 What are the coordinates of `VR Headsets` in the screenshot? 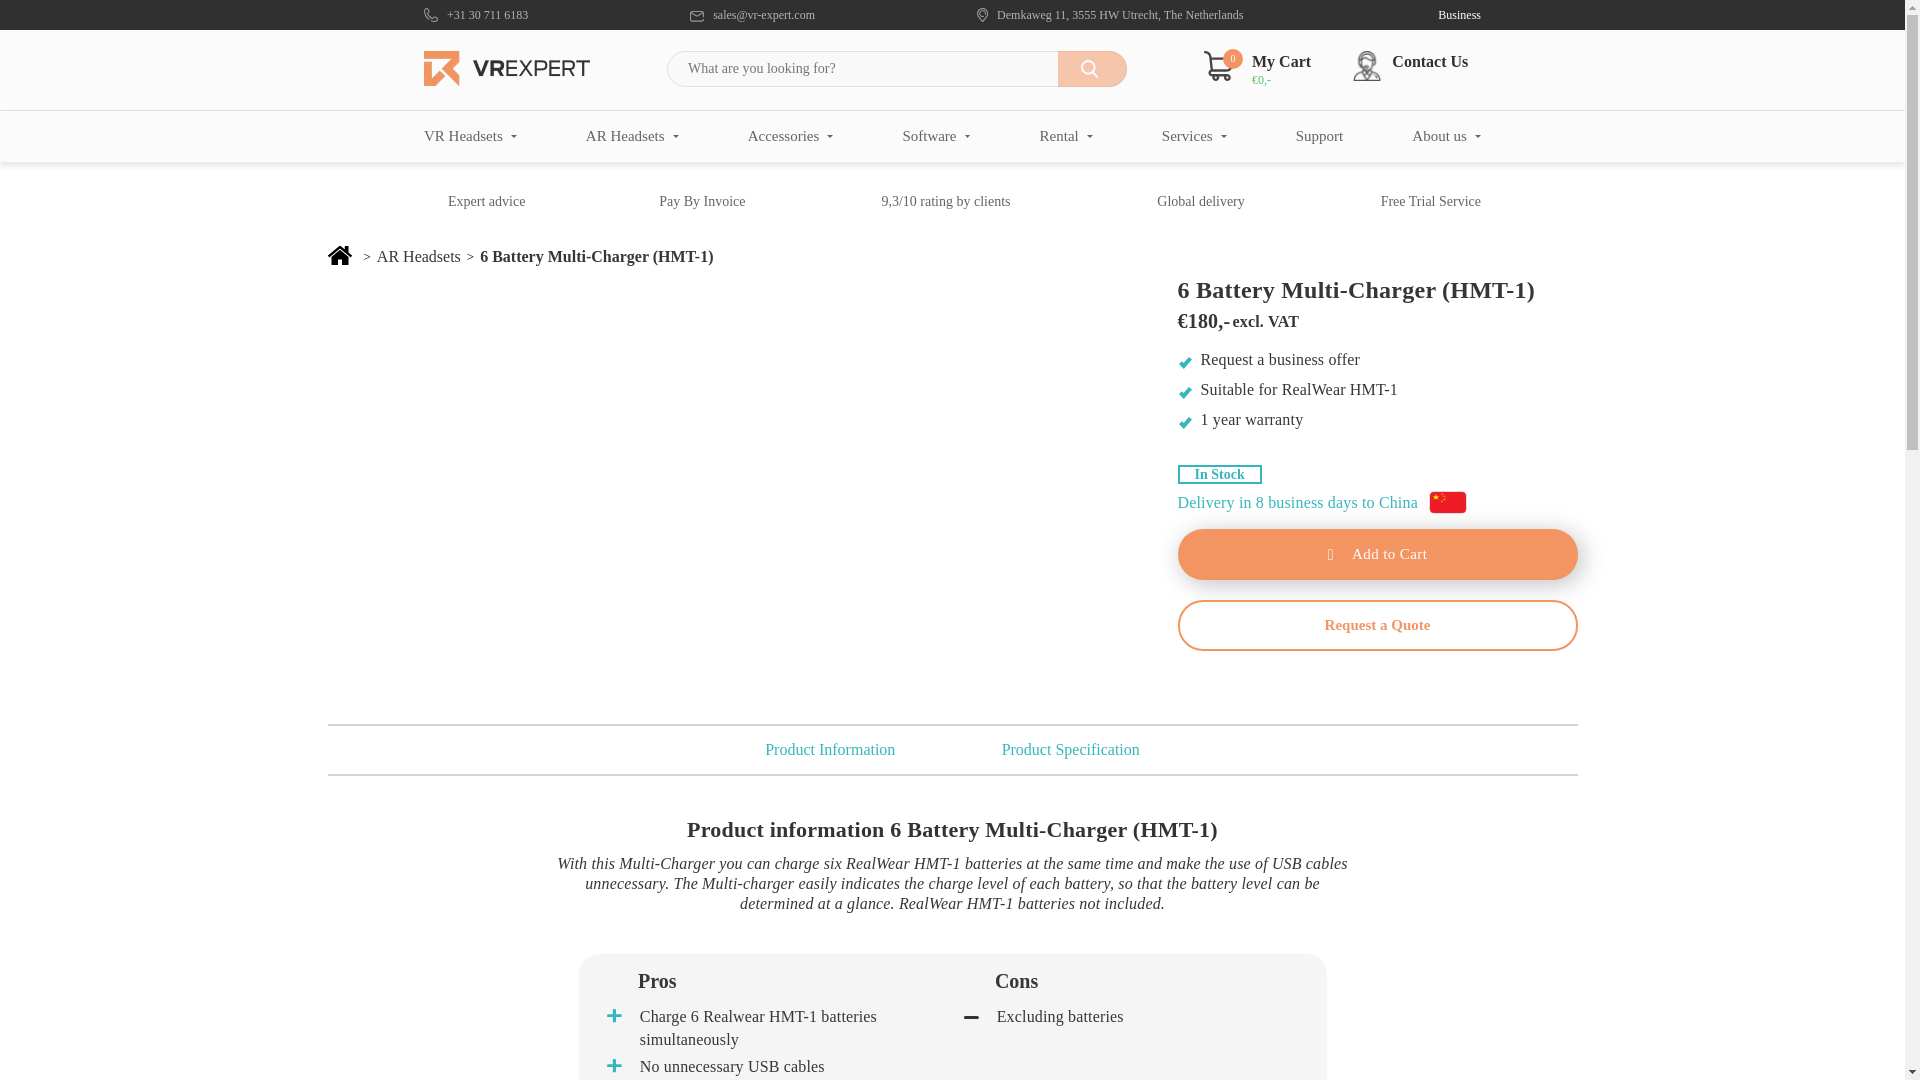 It's located at (470, 136).